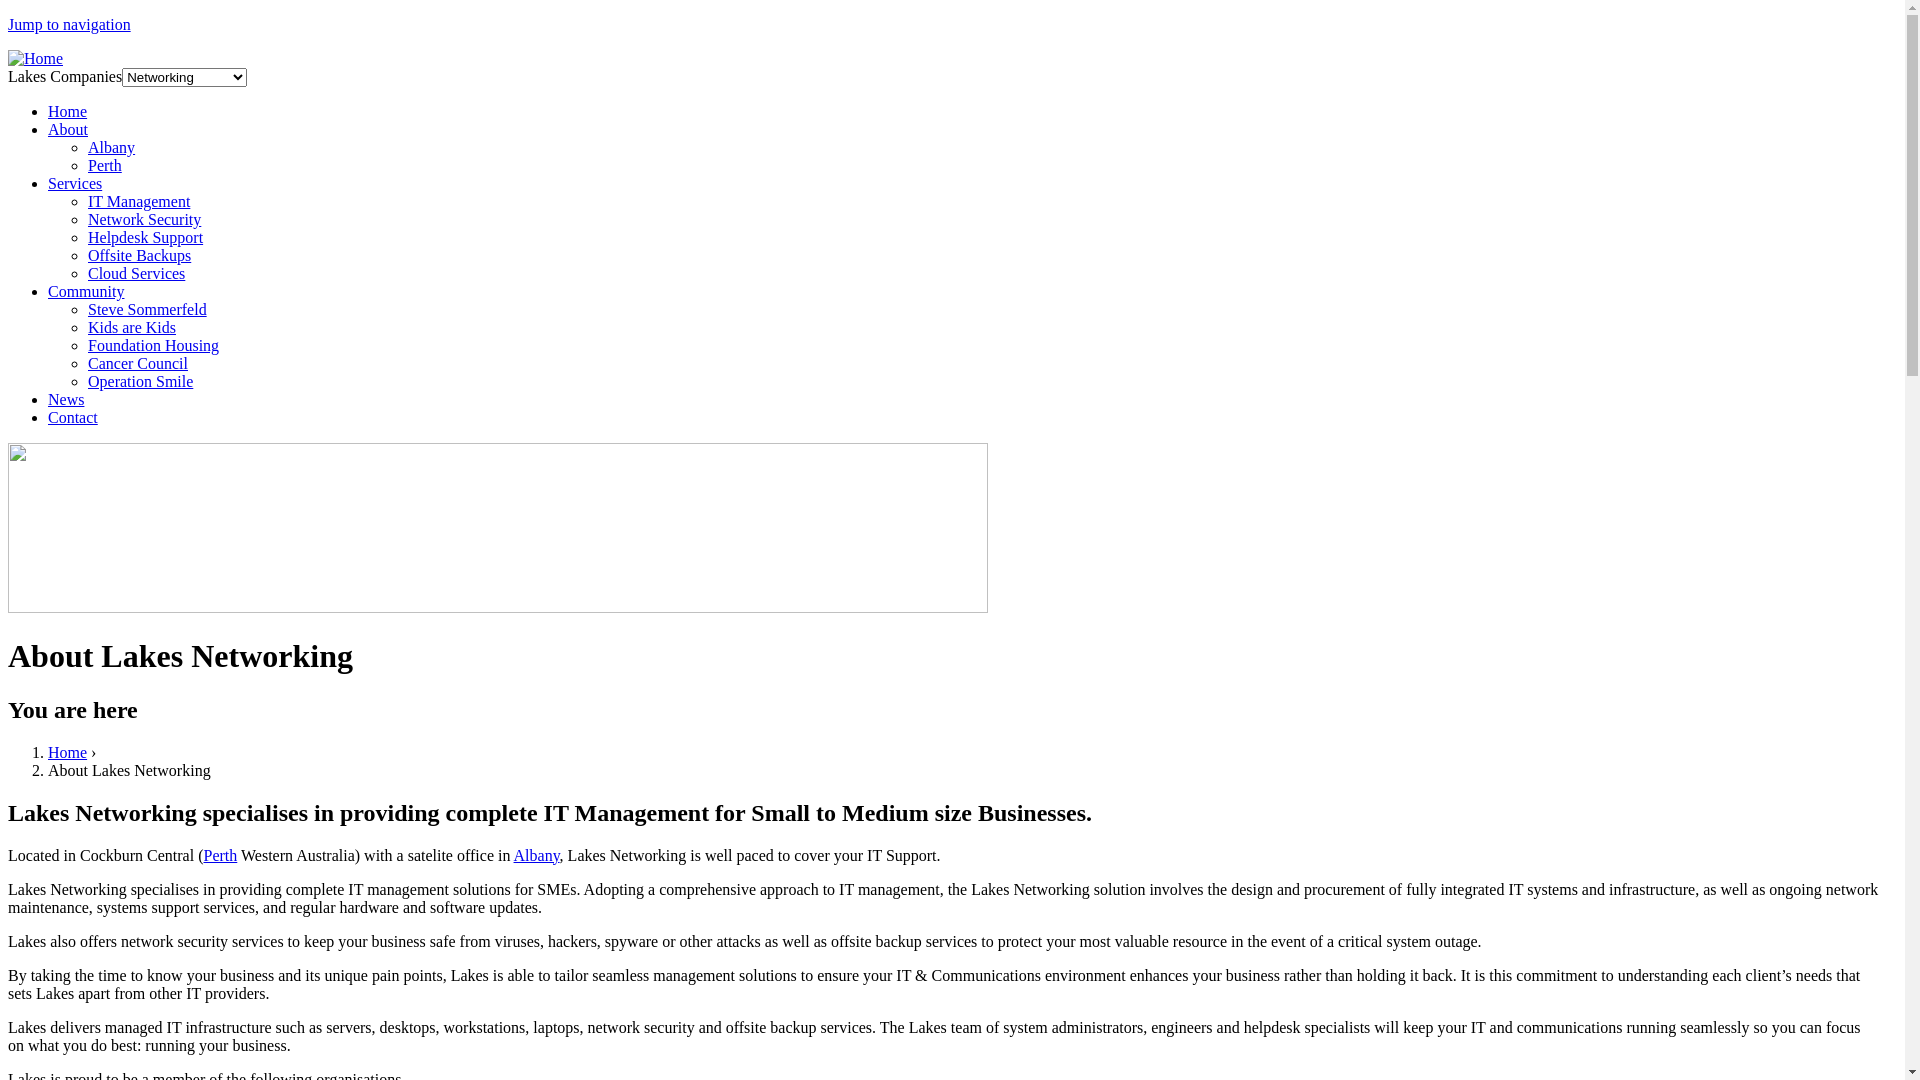 This screenshot has width=1920, height=1080. What do you see at coordinates (154, 346) in the screenshot?
I see `Foundation Housing` at bounding box center [154, 346].